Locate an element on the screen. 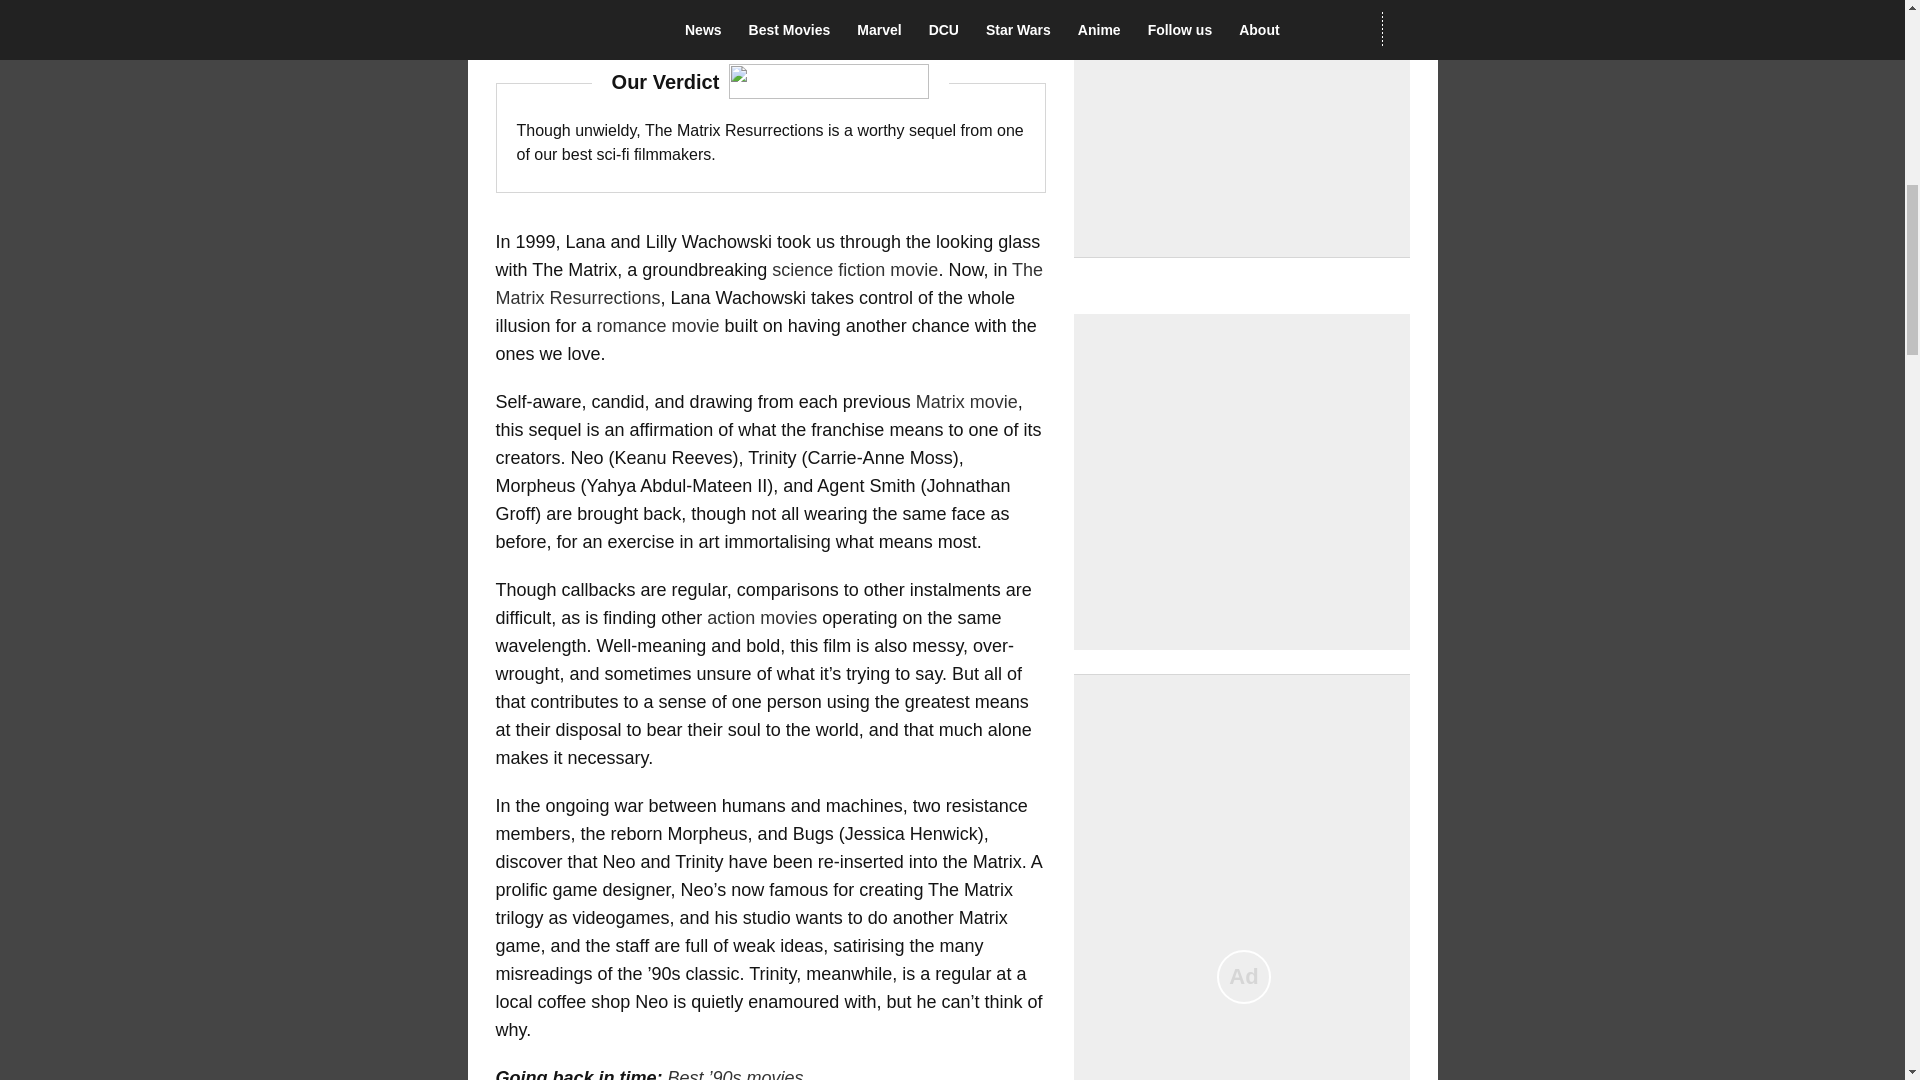 This screenshot has width=1920, height=1080. Matrix movie is located at coordinates (966, 402).